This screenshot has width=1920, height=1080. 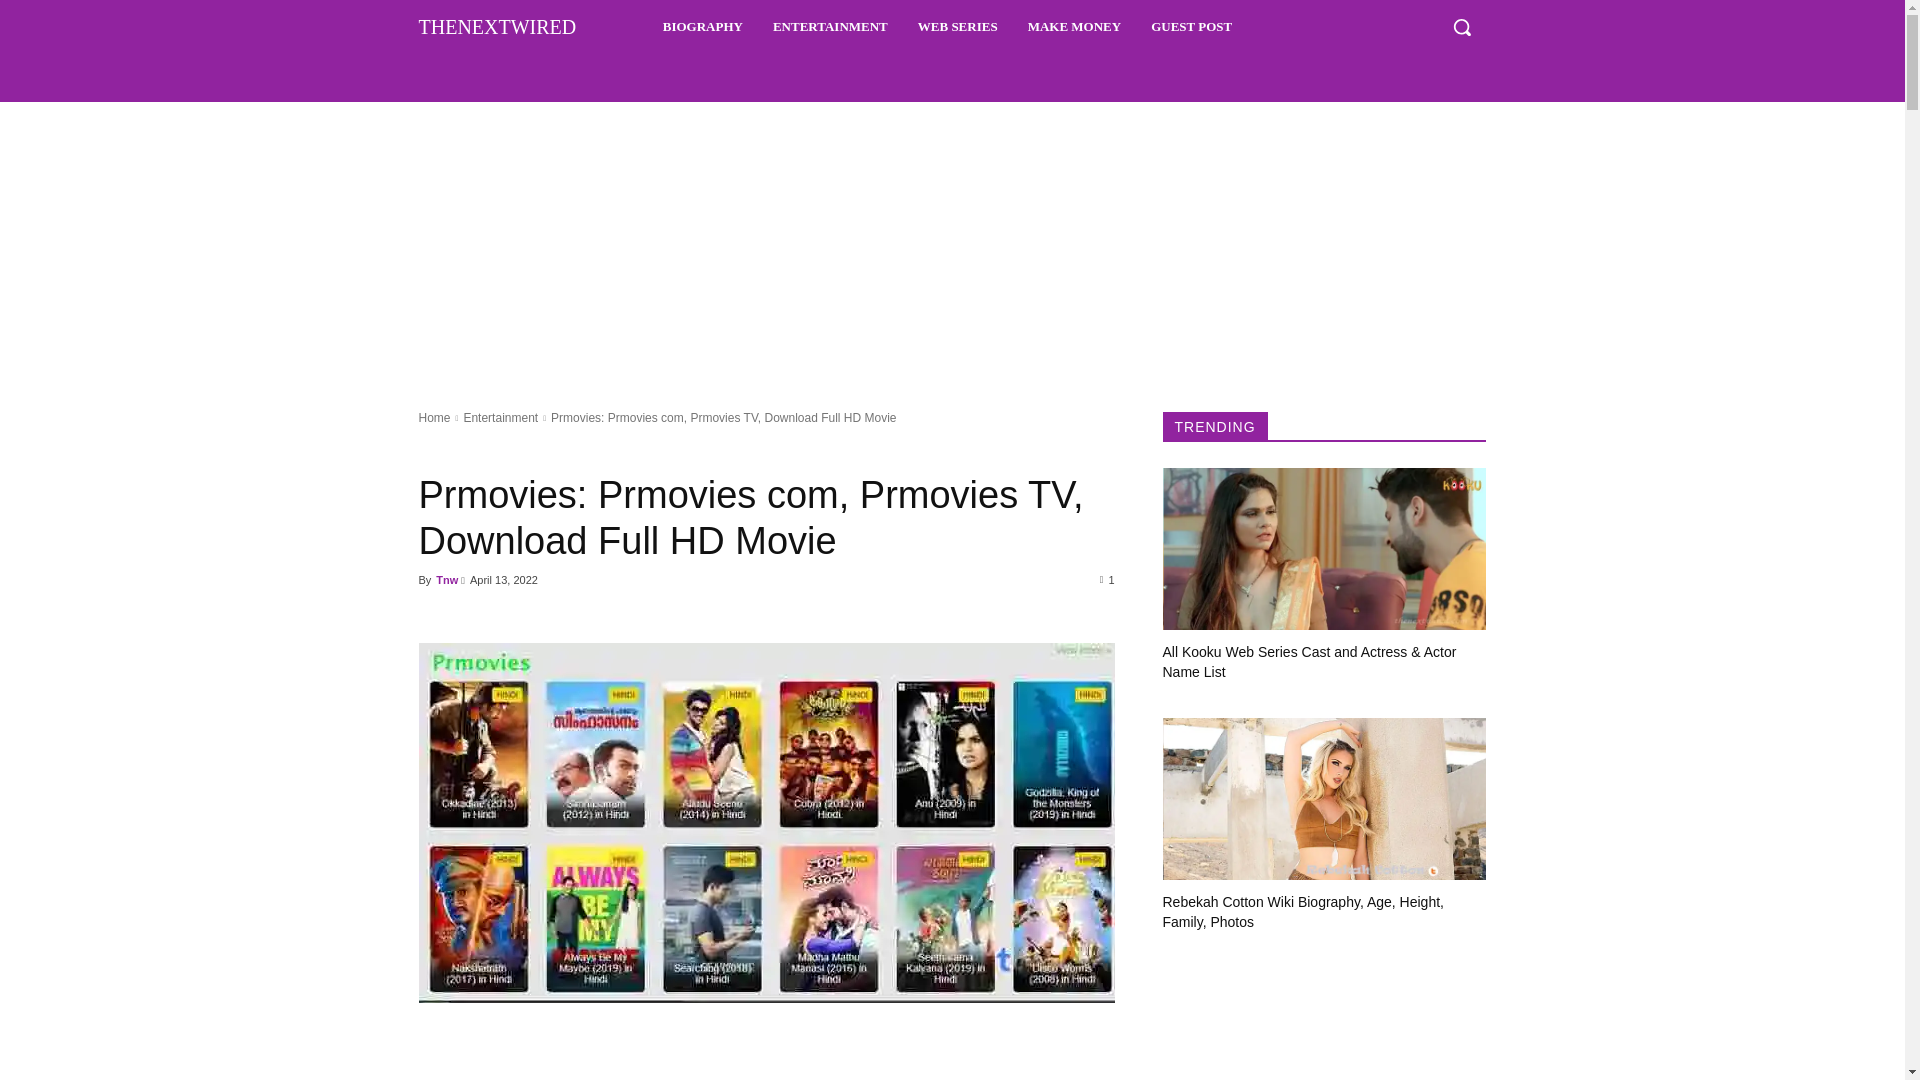 What do you see at coordinates (497, 26) in the screenshot?
I see `THENEXTWIRED` at bounding box center [497, 26].